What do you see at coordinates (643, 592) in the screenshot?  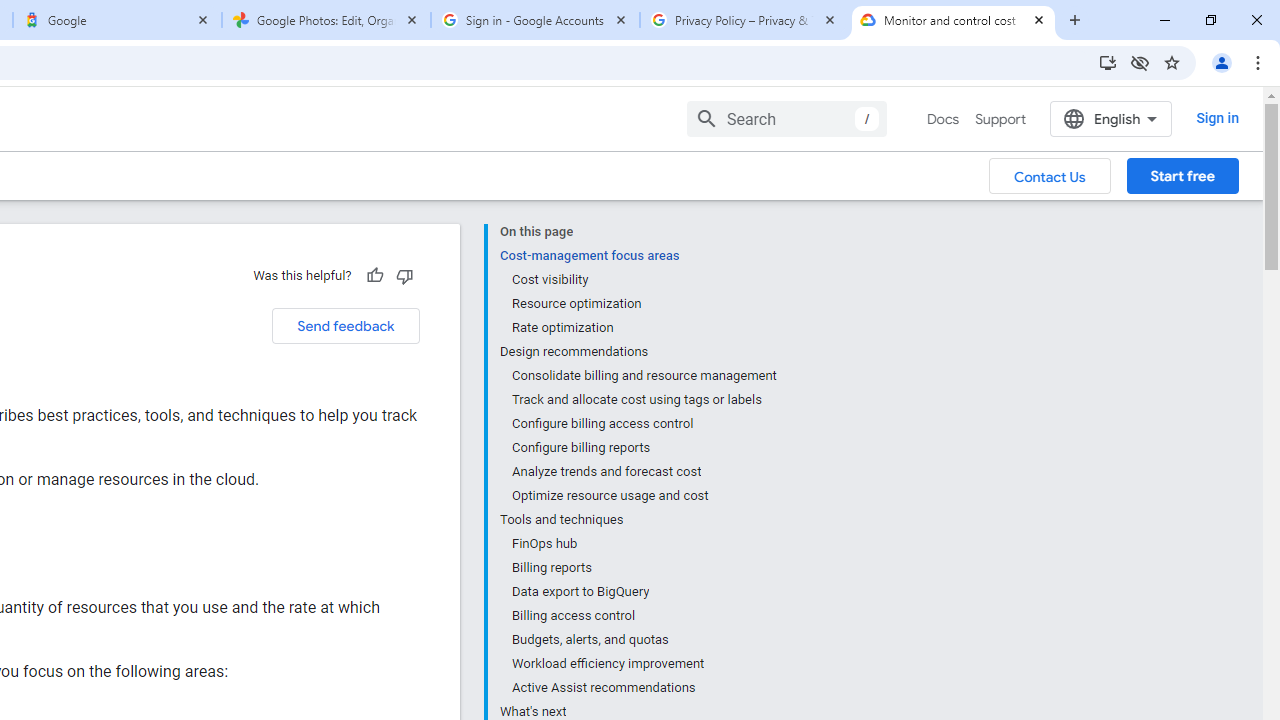 I see `Data export to BigQuery` at bounding box center [643, 592].